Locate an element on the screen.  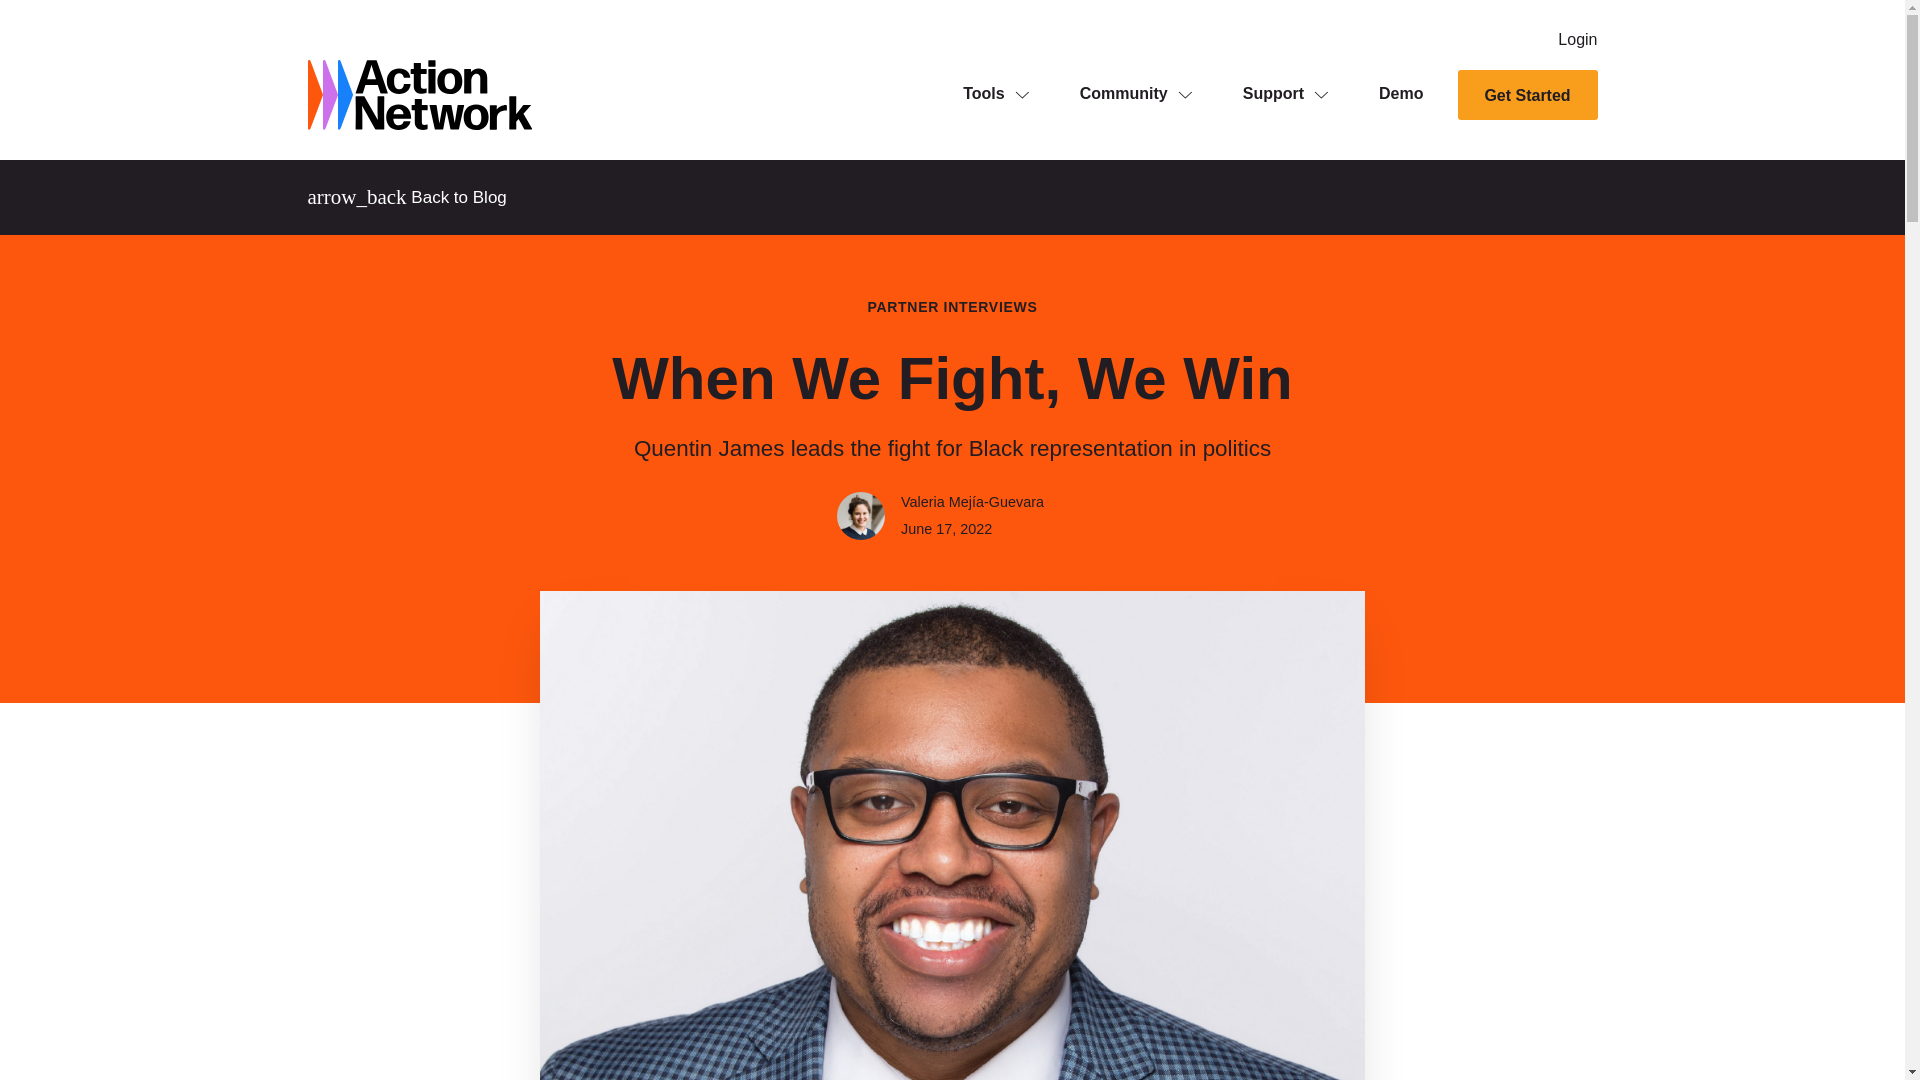
Login is located at coordinates (1577, 40).